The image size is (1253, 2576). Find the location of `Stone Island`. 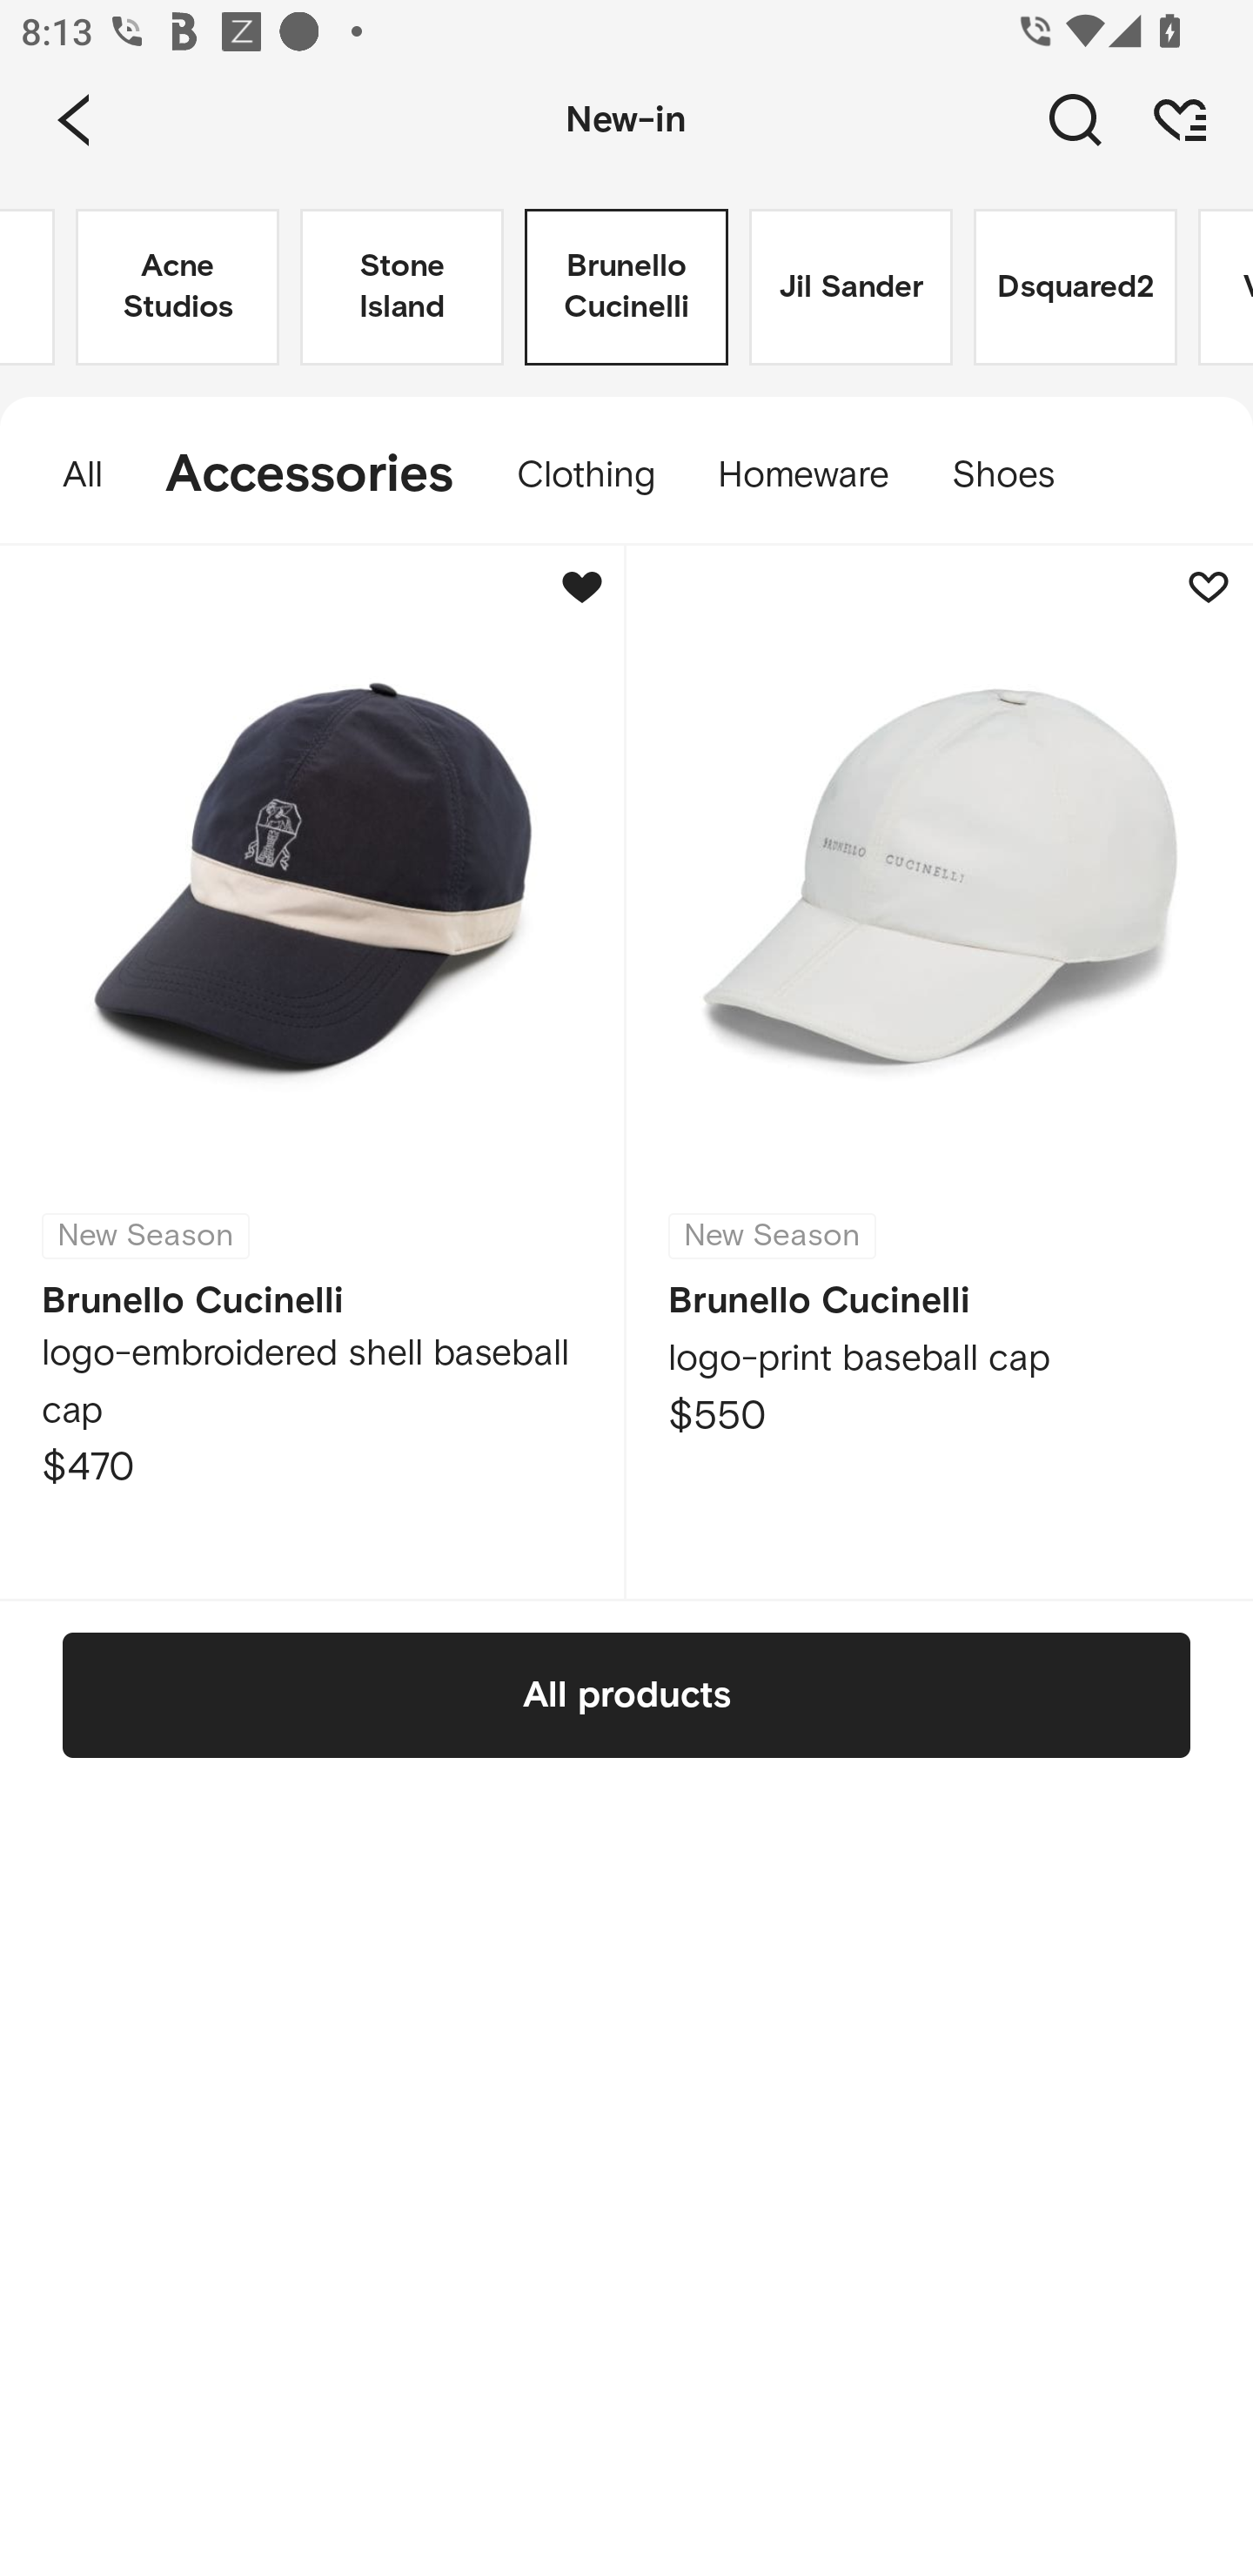

Stone Island is located at coordinates (402, 287).